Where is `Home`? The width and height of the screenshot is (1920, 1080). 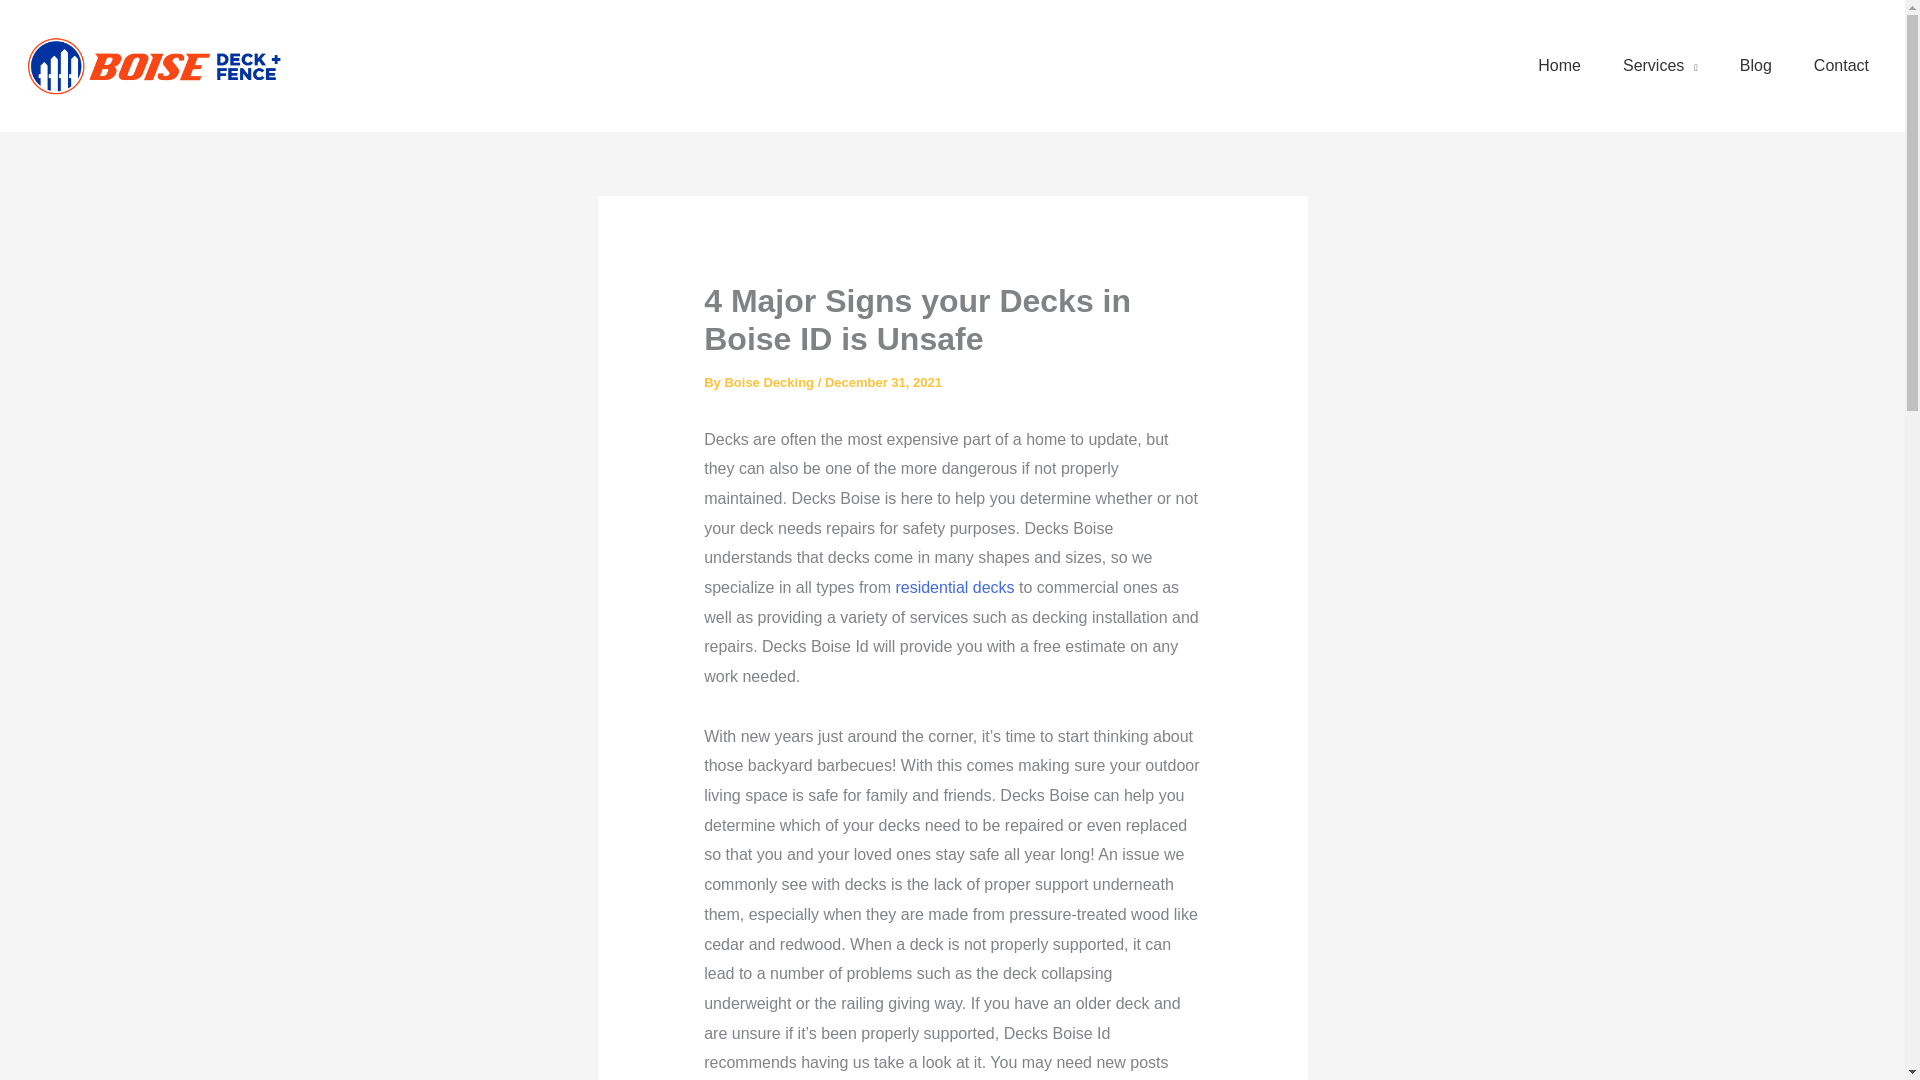 Home is located at coordinates (1560, 66).